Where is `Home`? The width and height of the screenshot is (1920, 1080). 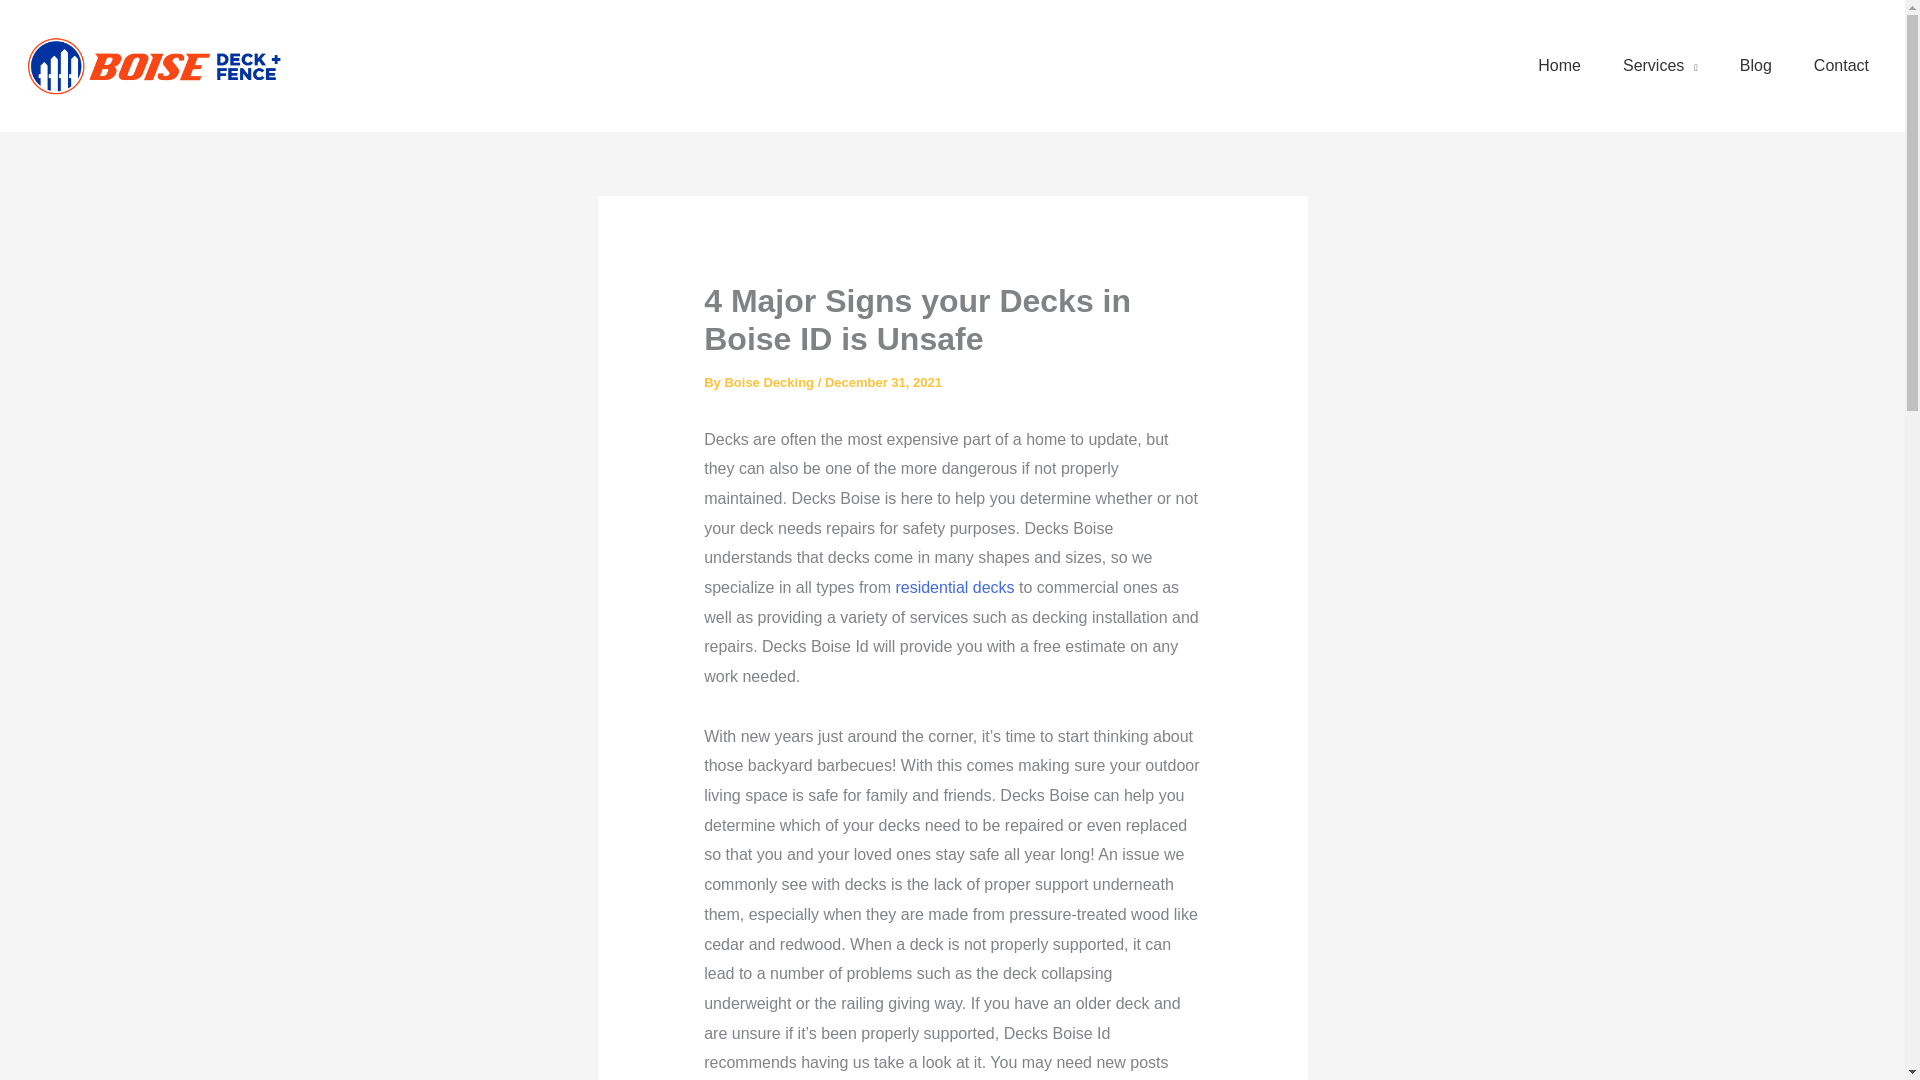 Home is located at coordinates (1560, 66).